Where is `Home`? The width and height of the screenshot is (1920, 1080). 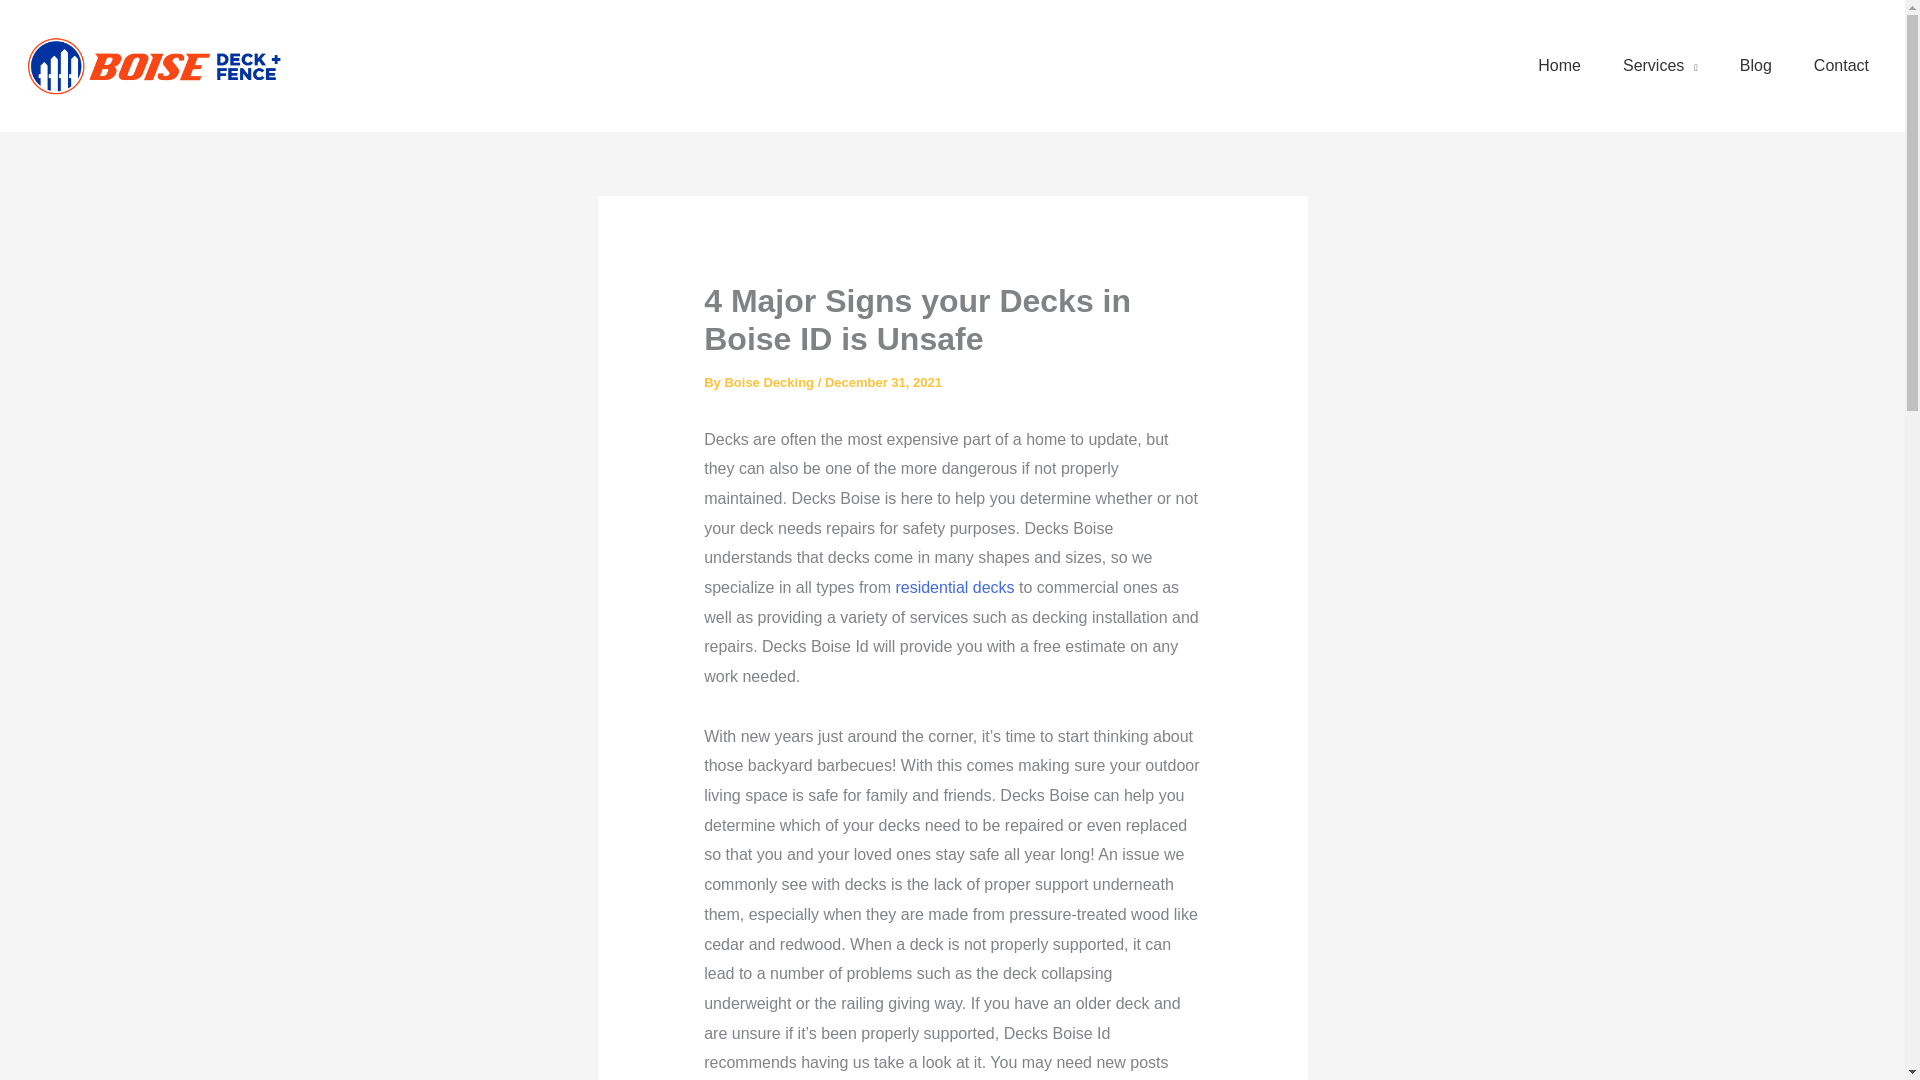 Home is located at coordinates (1560, 66).